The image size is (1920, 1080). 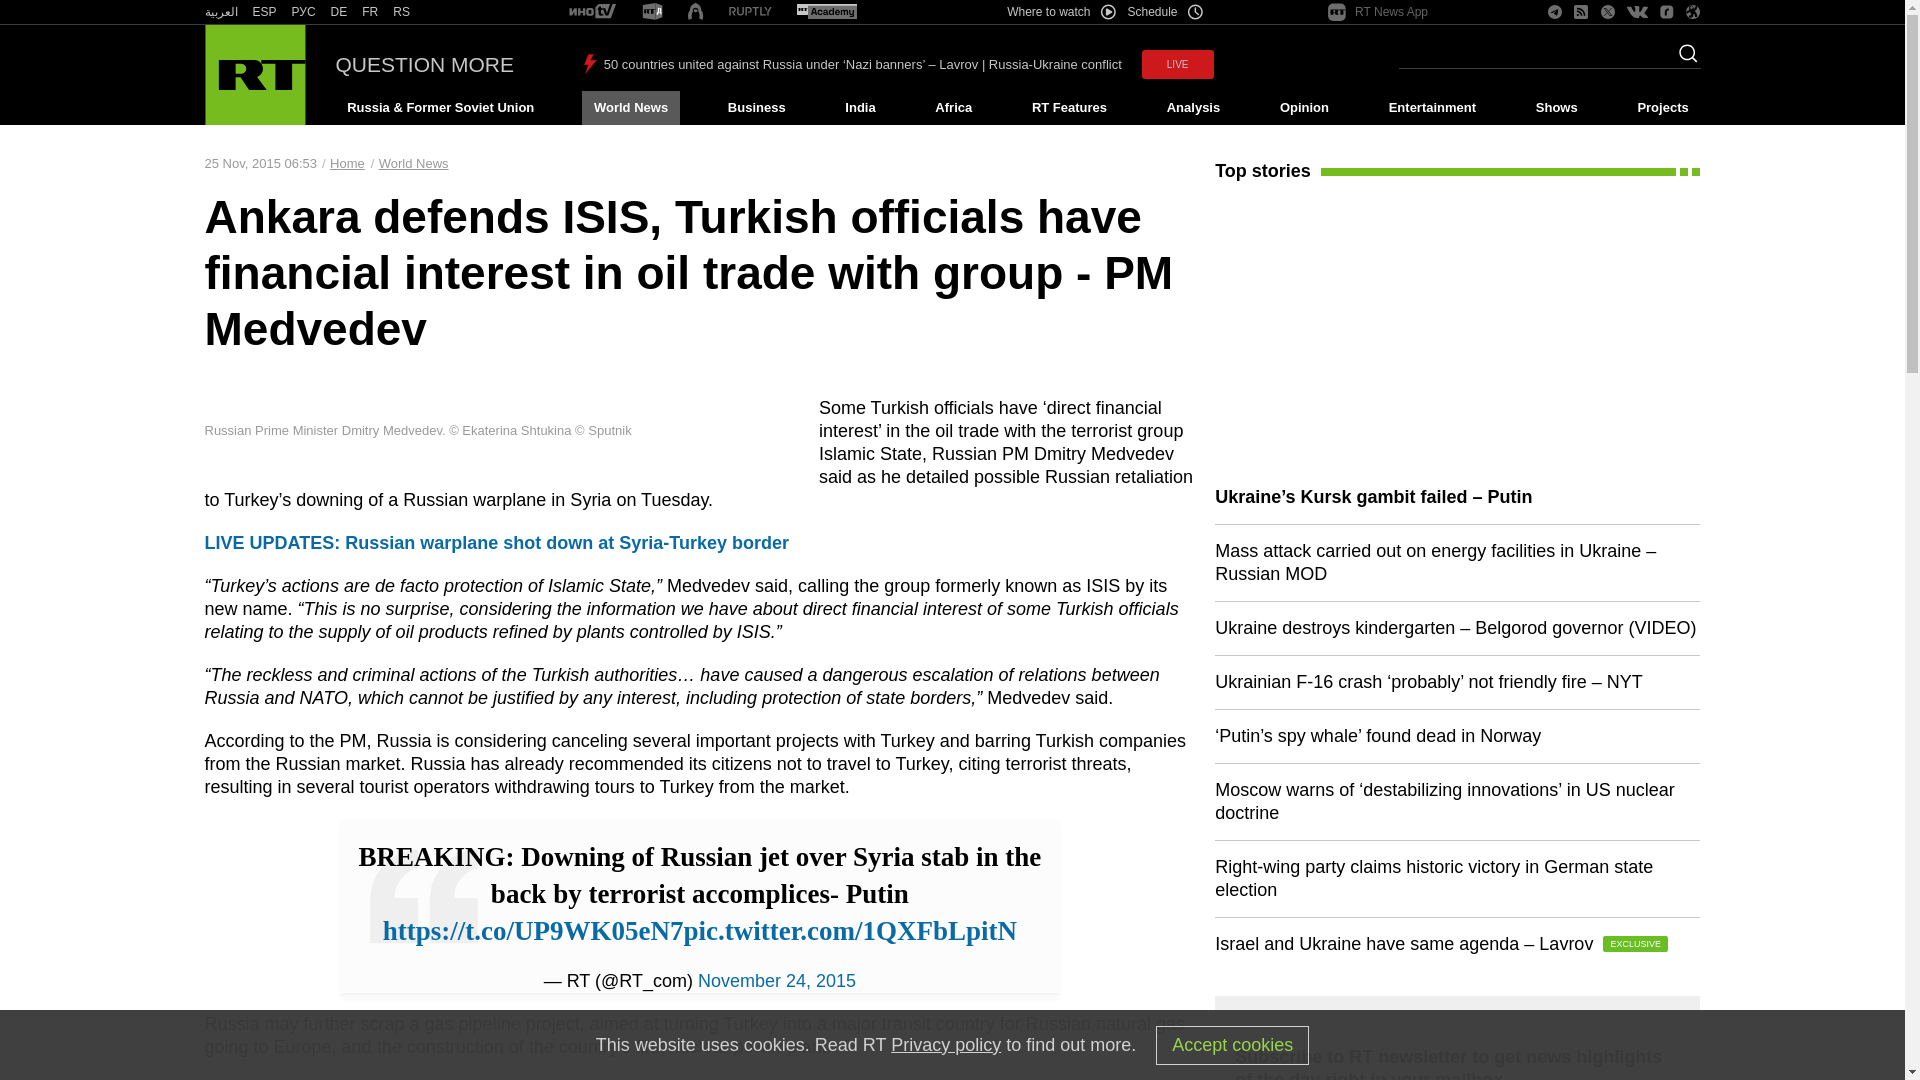 What do you see at coordinates (220, 12) in the screenshot?
I see `RT ` at bounding box center [220, 12].